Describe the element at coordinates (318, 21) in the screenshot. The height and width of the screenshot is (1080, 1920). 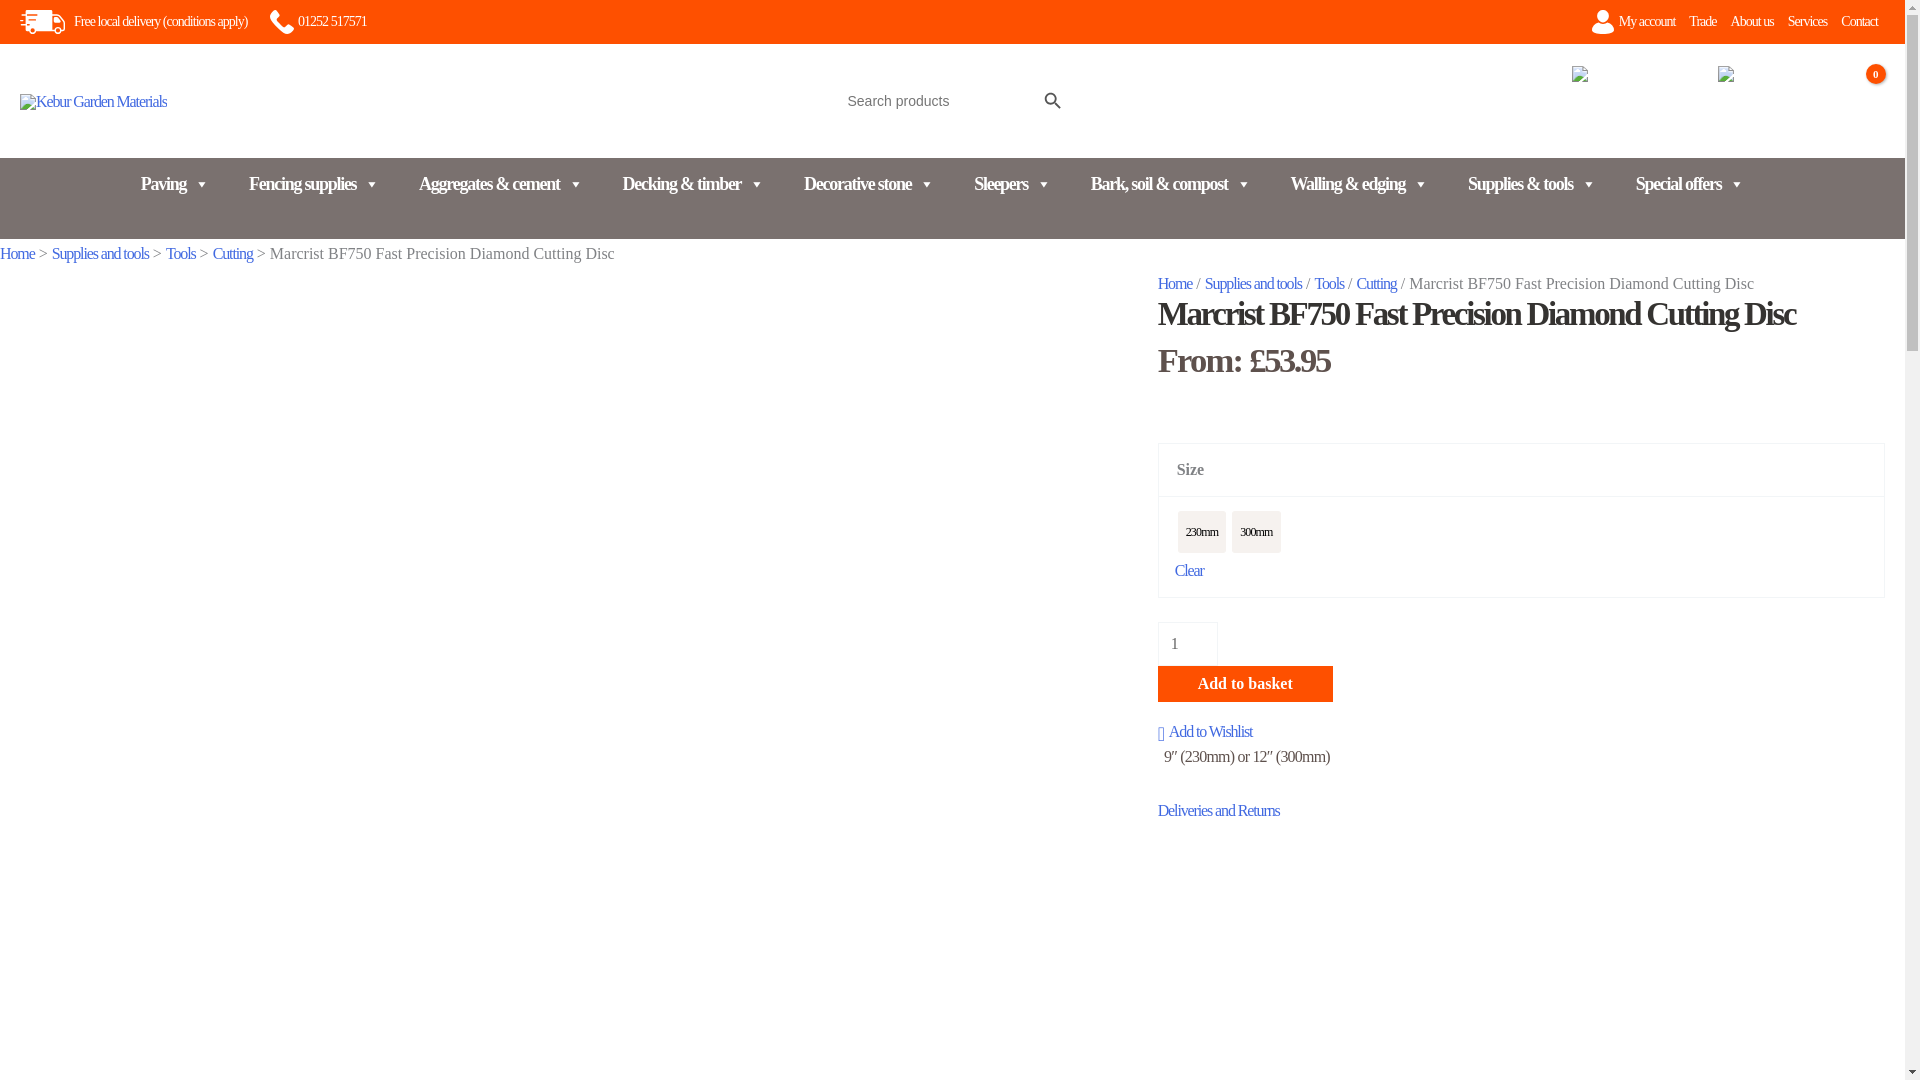
I see `01252 517571` at that location.